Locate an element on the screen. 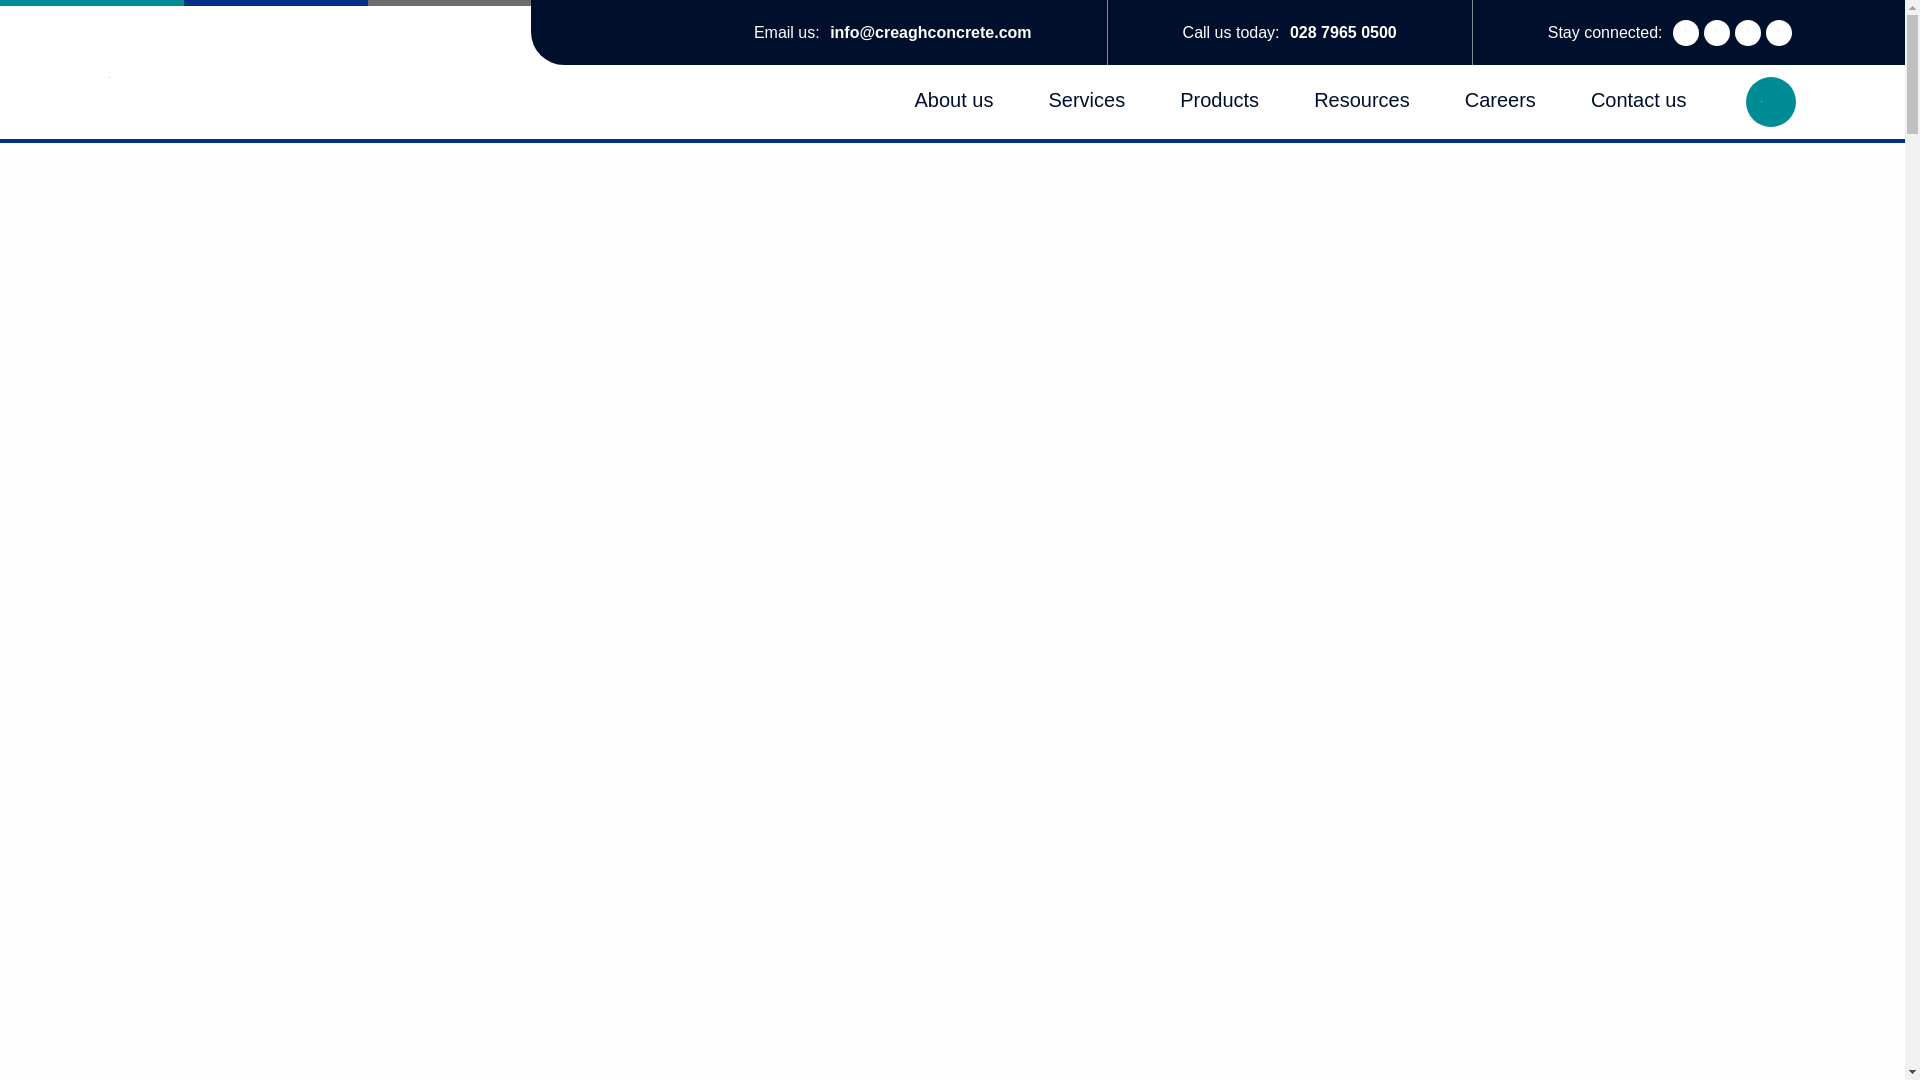  Resources is located at coordinates (1361, 100).